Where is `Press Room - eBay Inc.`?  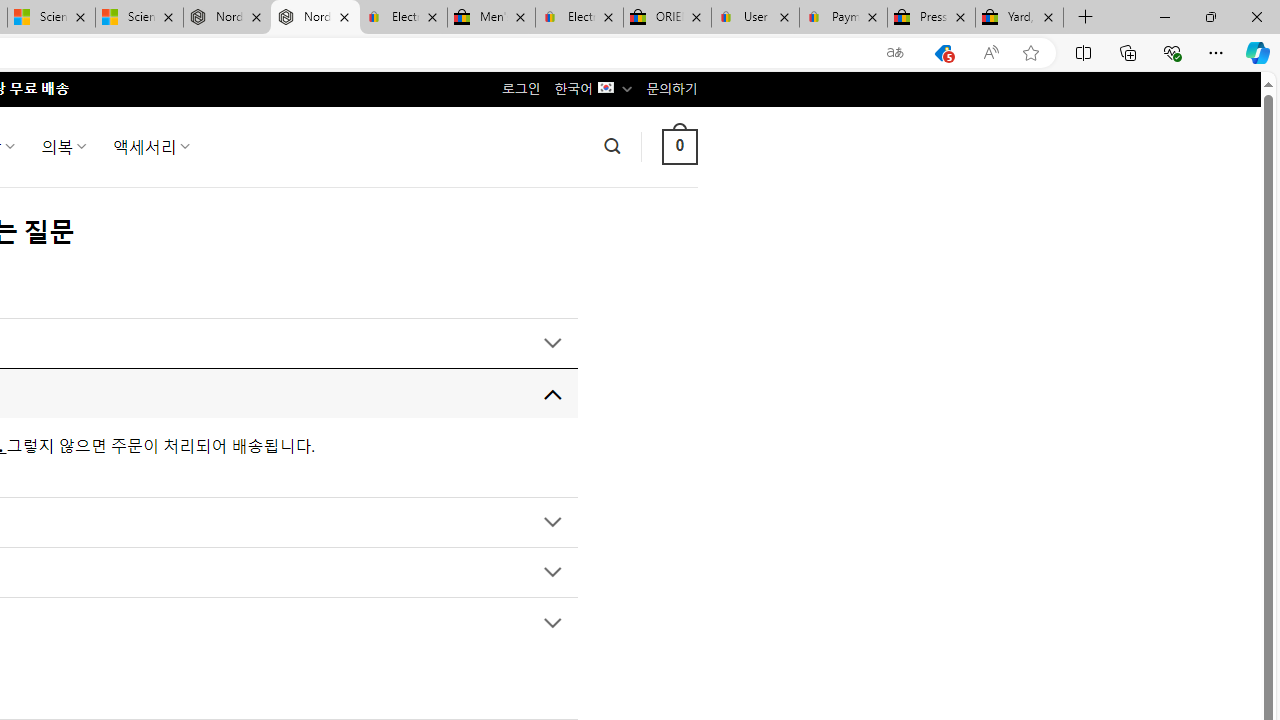
Press Room - eBay Inc. is located at coordinates (932, 18).